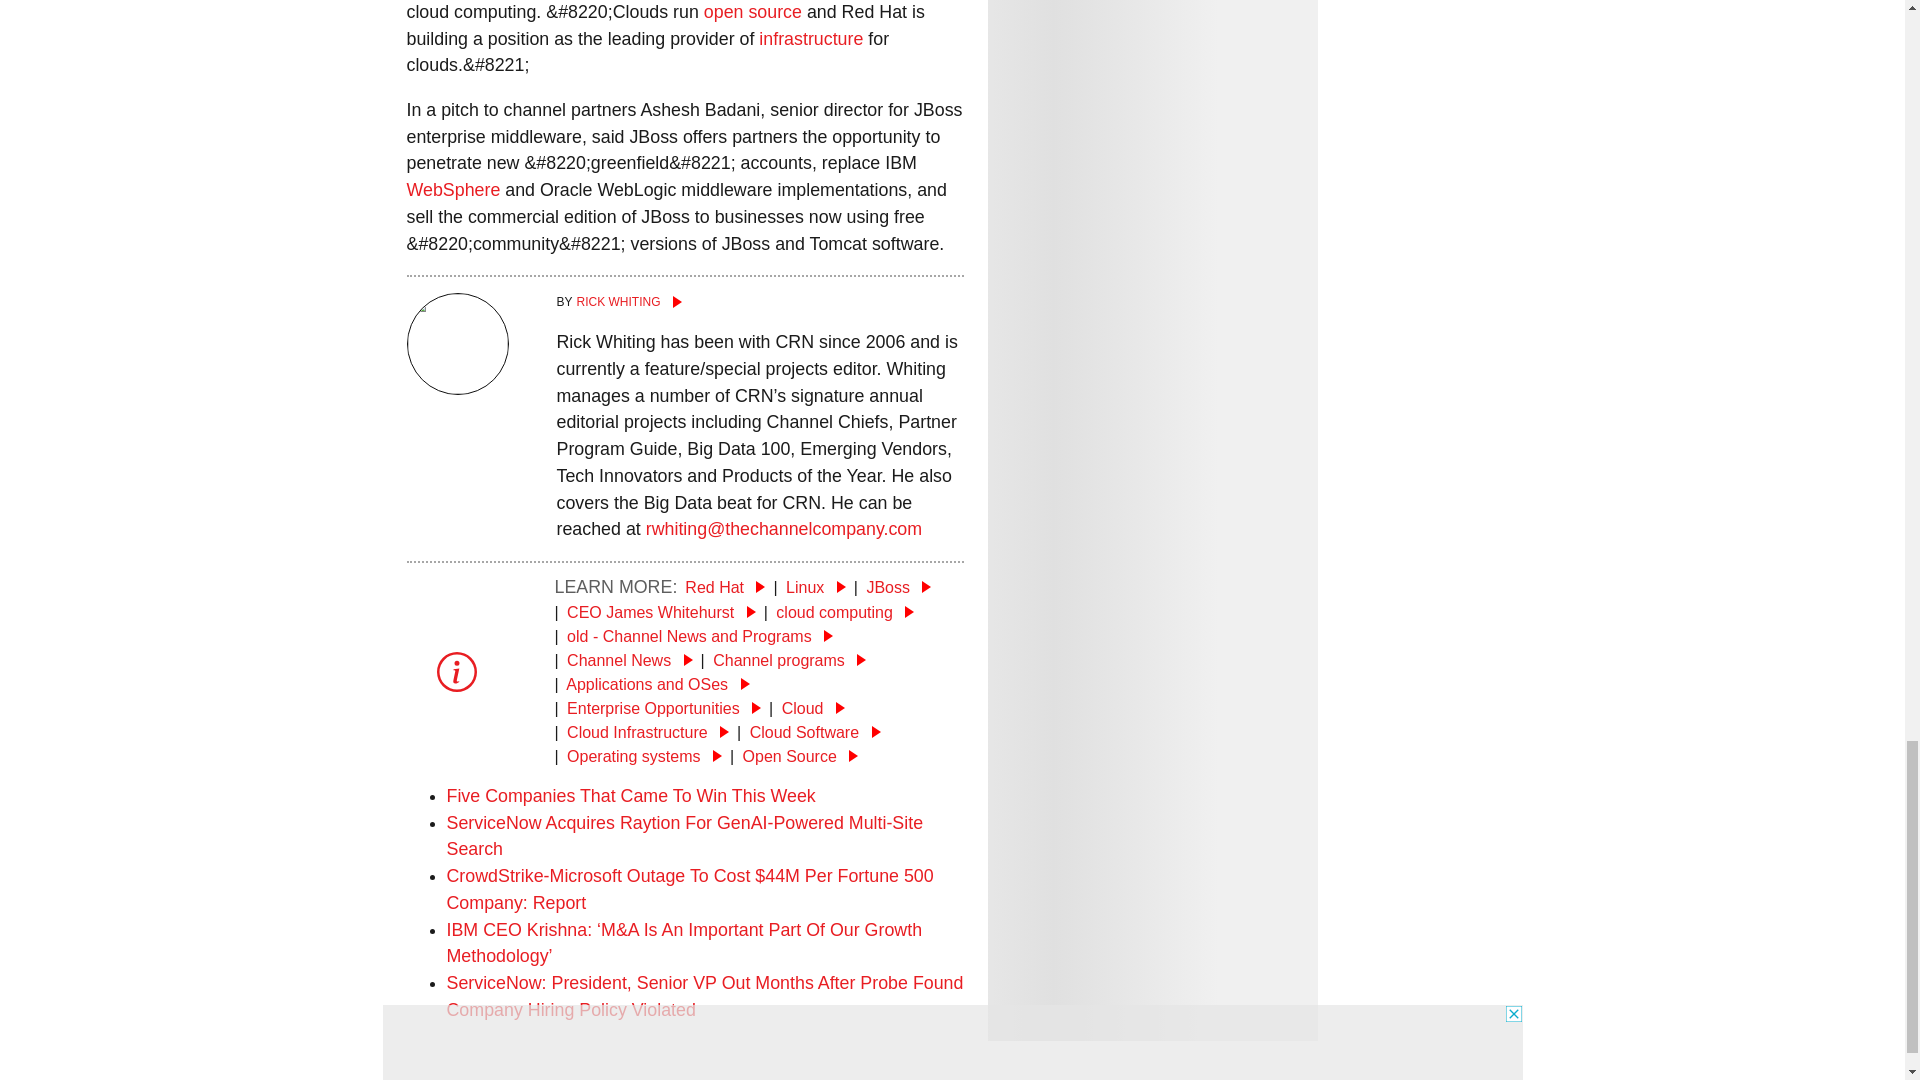 Image resolution: width=1920 pixels, height=1080 pixels. I want to click on Enterprise Opportunities, so click(663, 708).